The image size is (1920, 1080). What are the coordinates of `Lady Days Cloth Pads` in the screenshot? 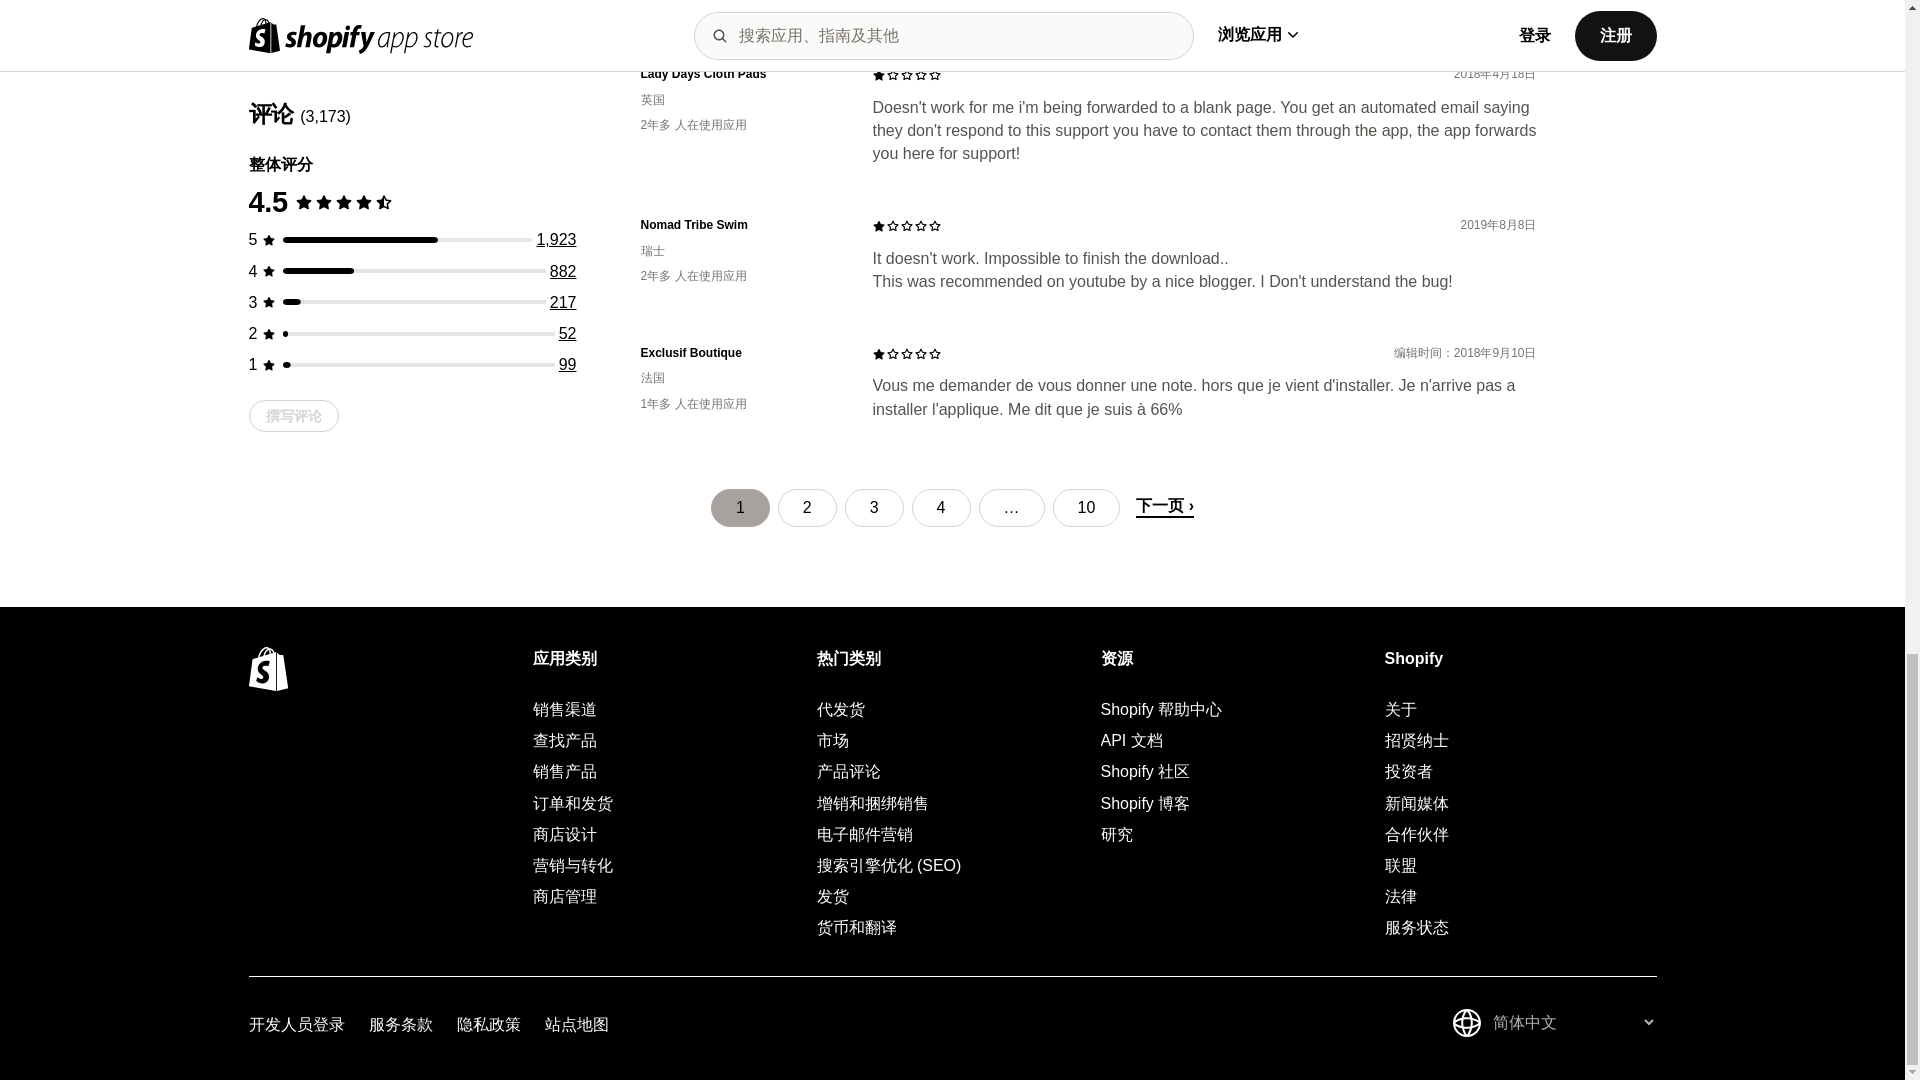 It's located at (740, 74).